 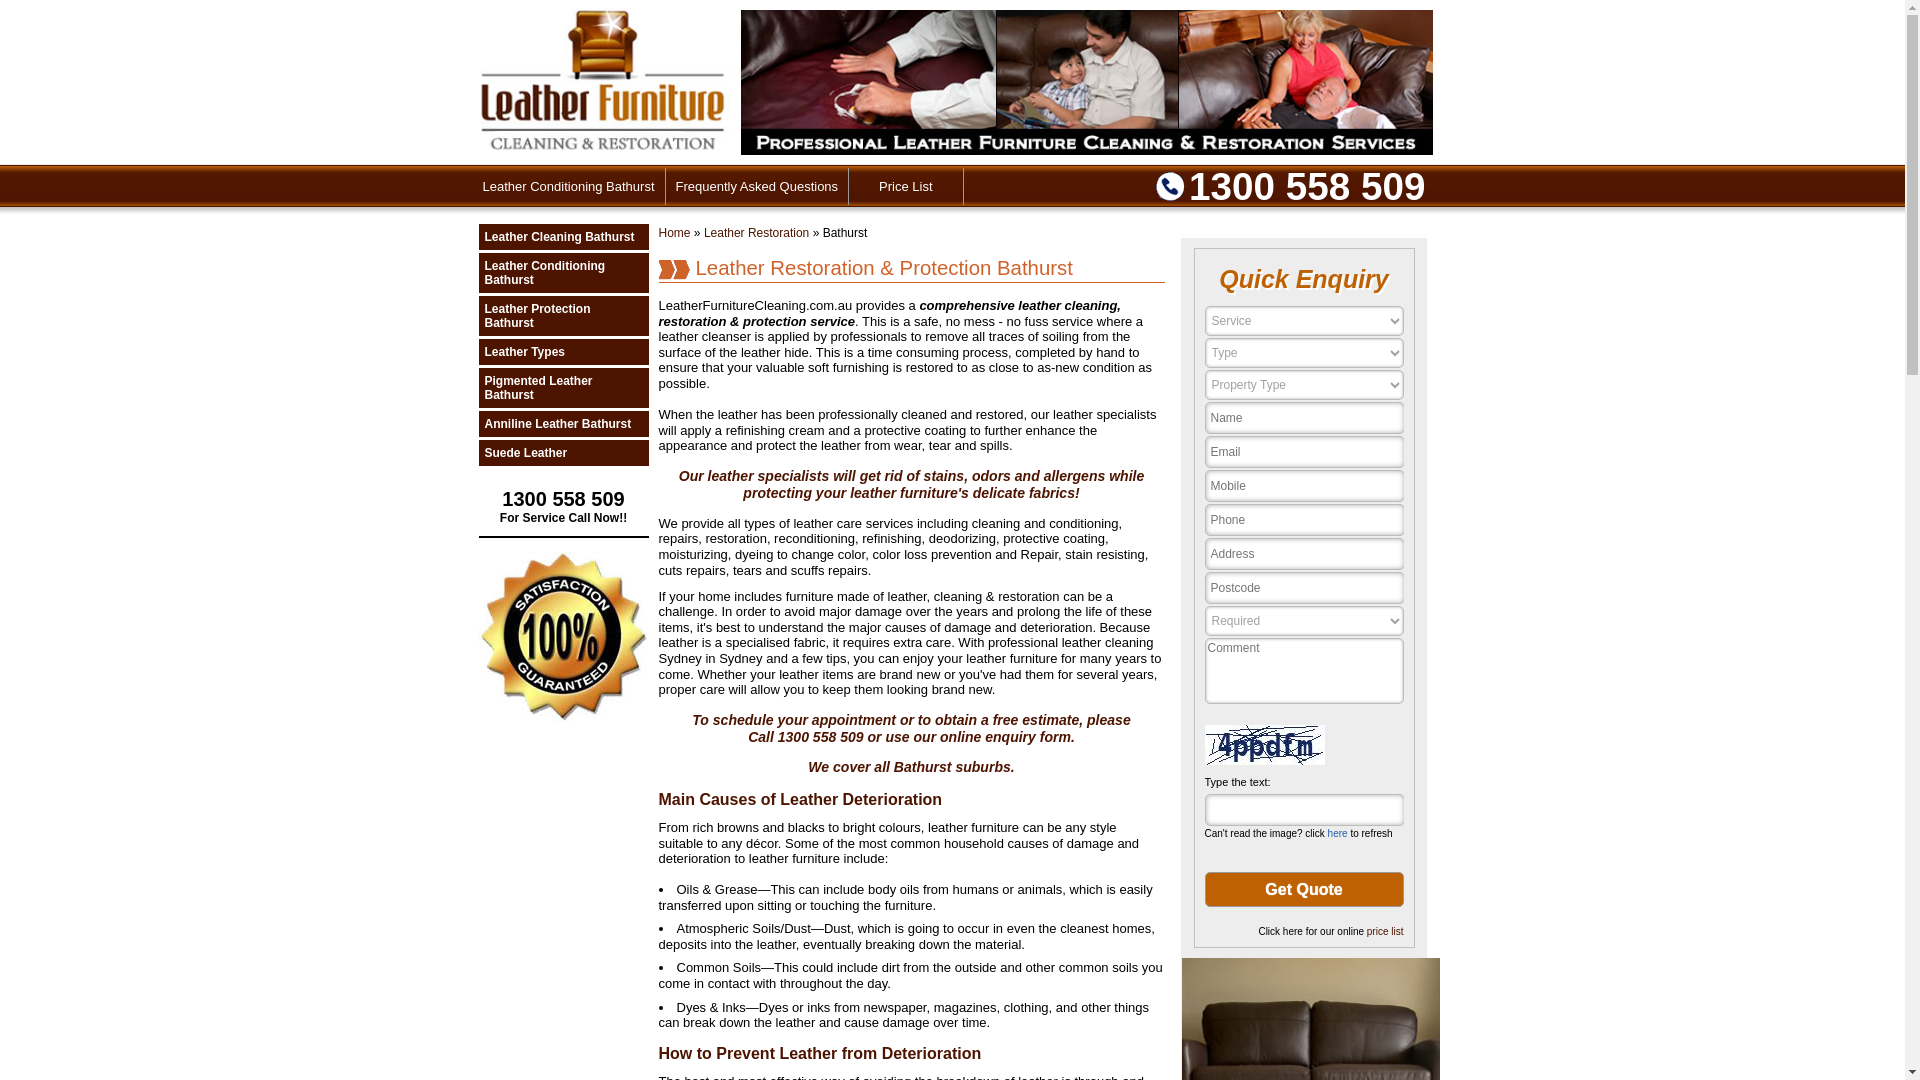 What do you see at coordinates (568, 186) in the screenshot?
I see `Leather Conditioning Bathurst` at bounding box center [568, 186].